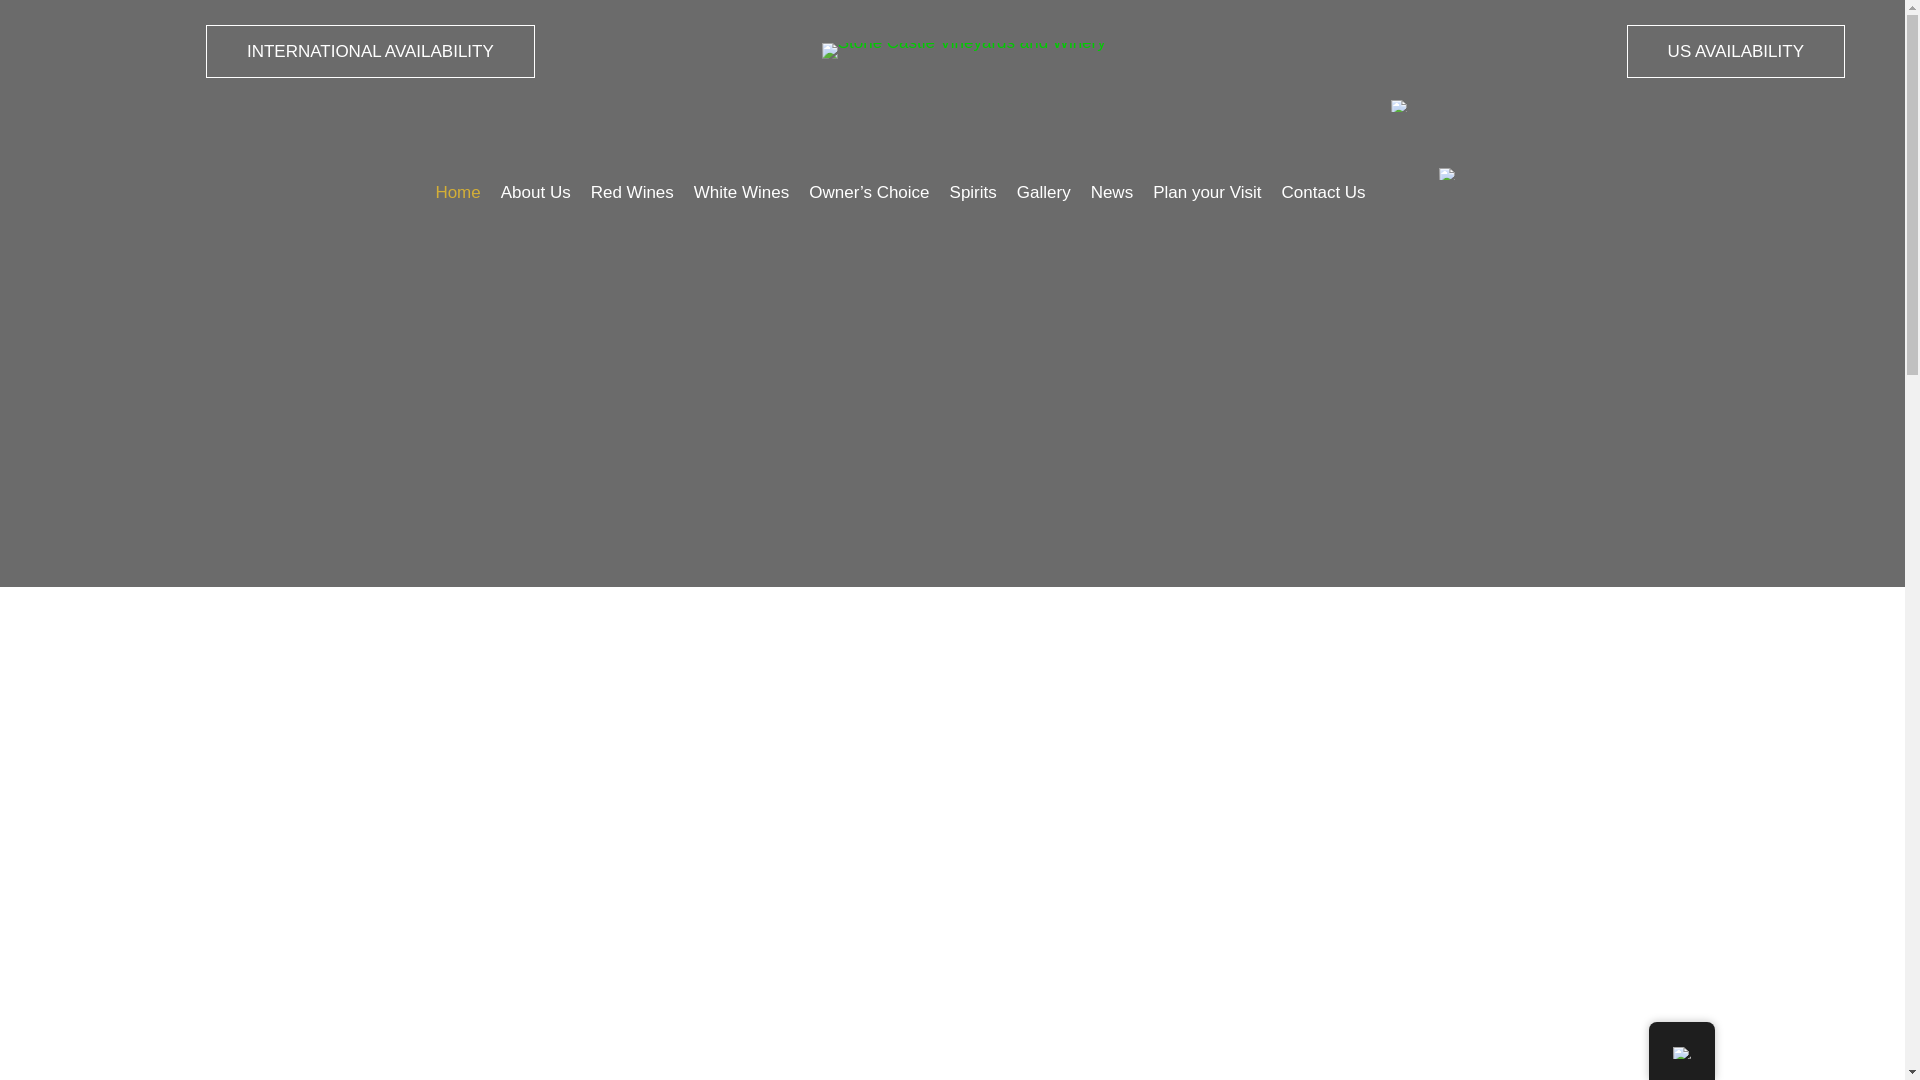  I want to click on INTERNATIONAL AVAILABILITY, so click(370, 50).